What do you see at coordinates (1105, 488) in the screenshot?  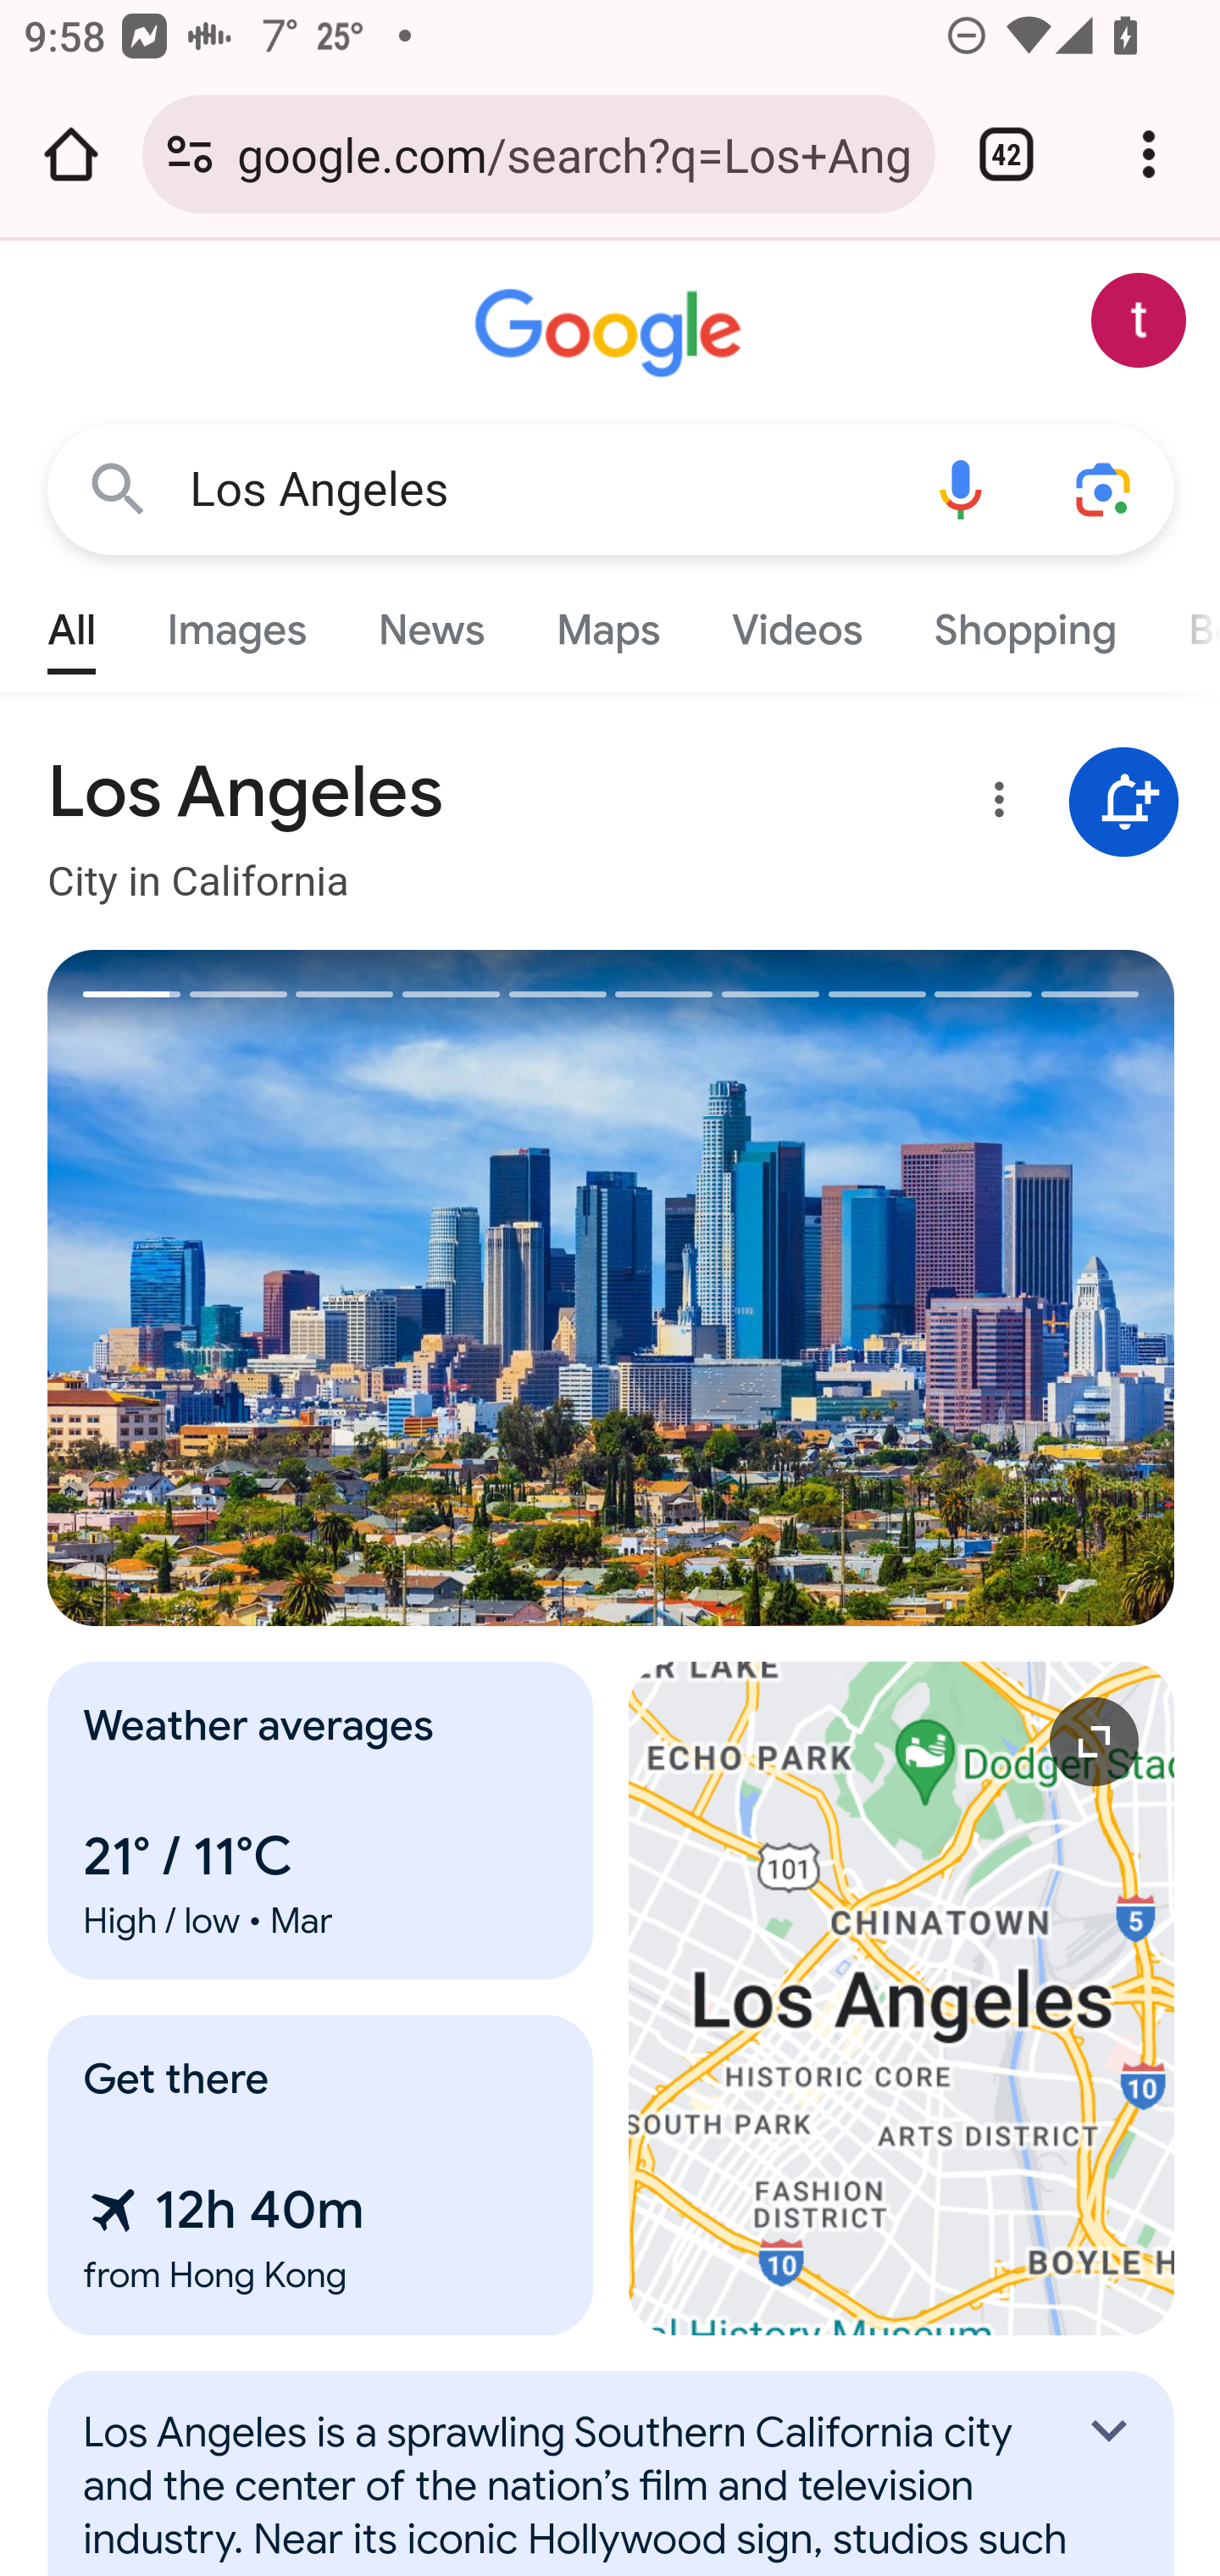 I see `Search using your camera or photos` at bounding box center [1105, 488].